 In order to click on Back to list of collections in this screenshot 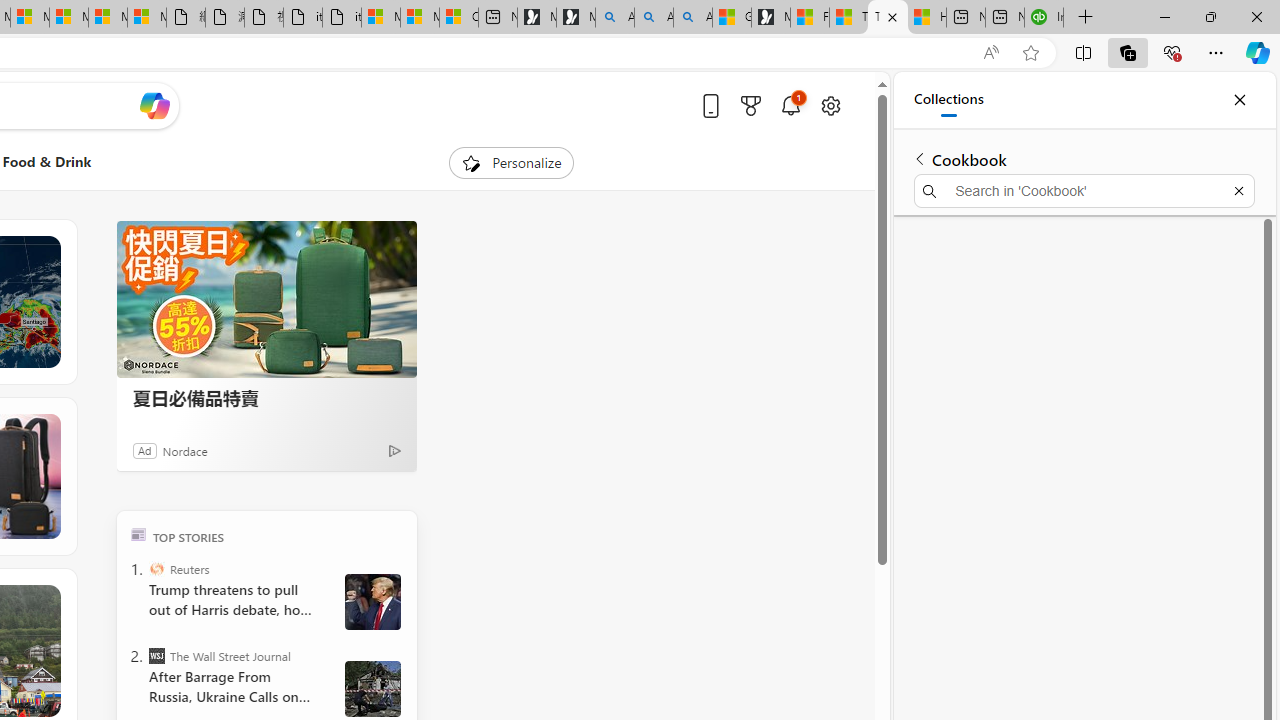, I will do `click(920, 158)`.